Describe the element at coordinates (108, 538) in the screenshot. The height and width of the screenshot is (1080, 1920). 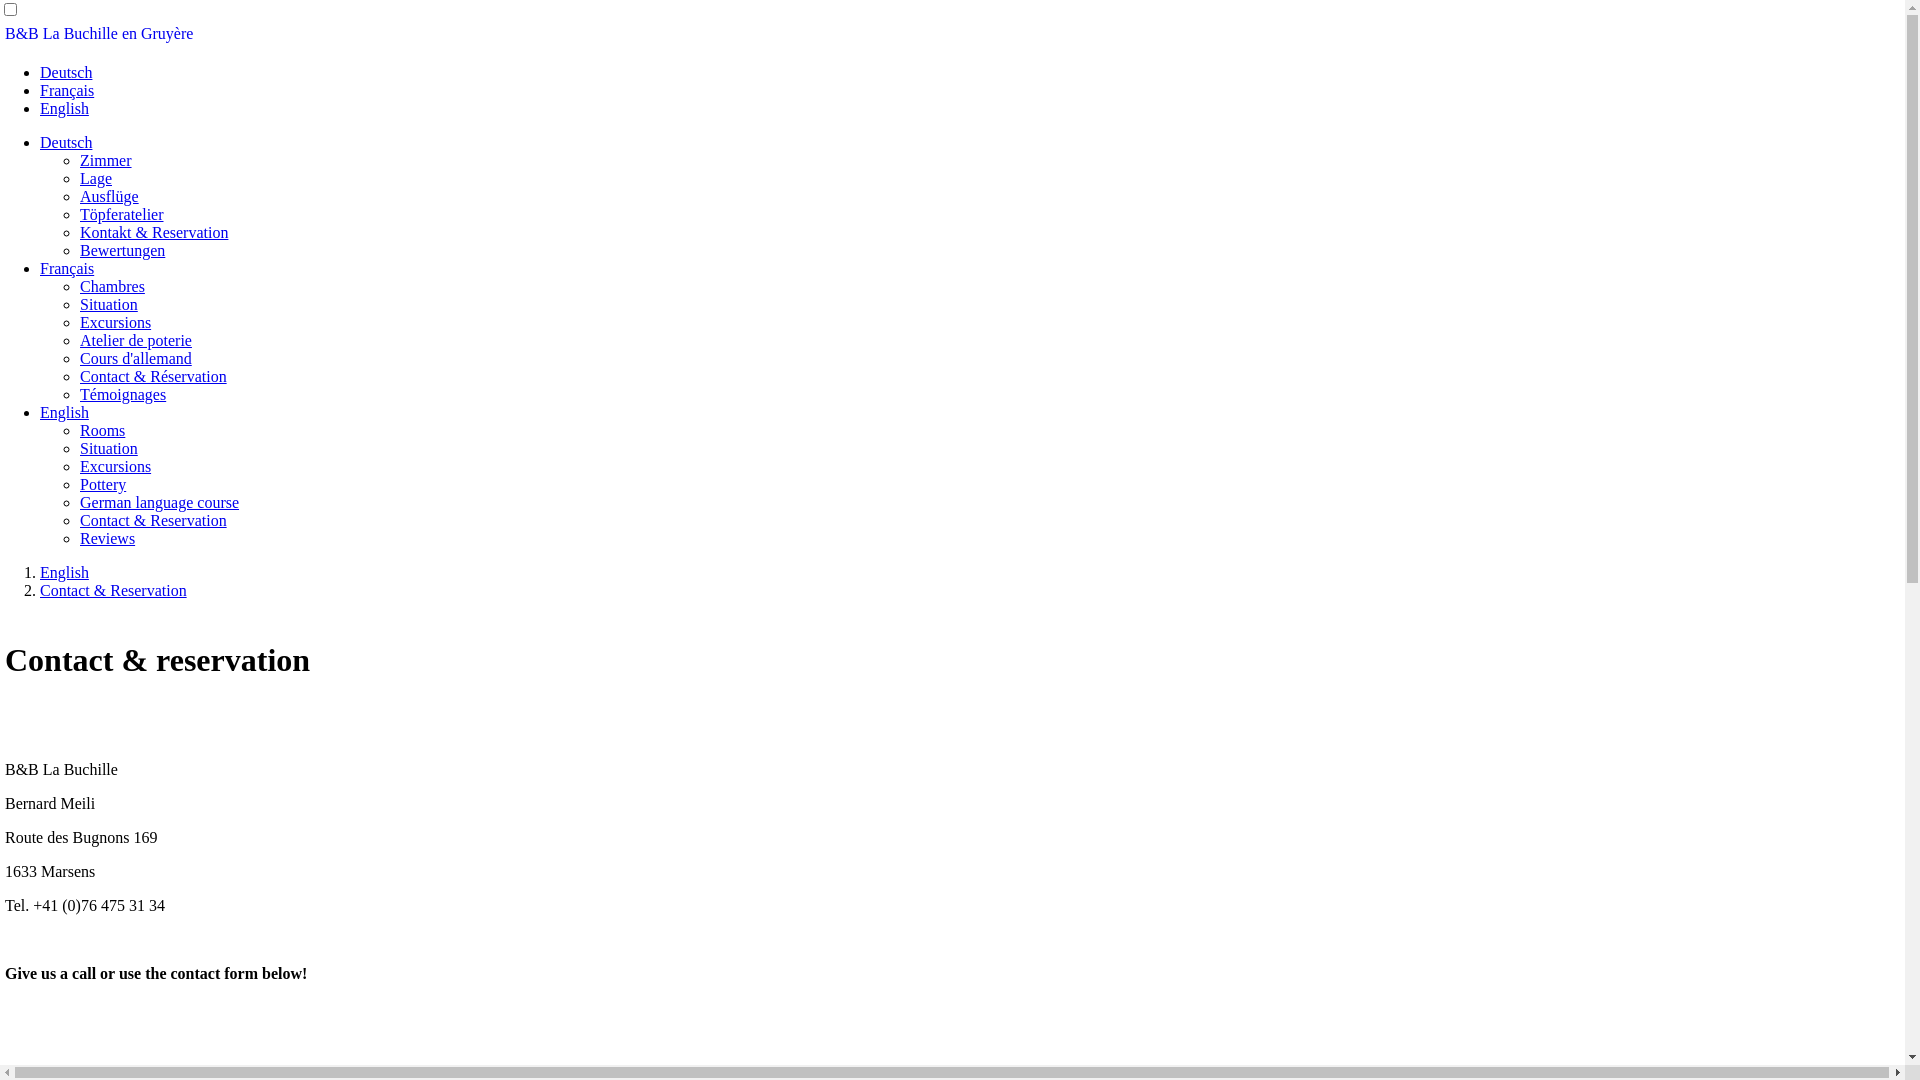
I see `Reviews` at that location.